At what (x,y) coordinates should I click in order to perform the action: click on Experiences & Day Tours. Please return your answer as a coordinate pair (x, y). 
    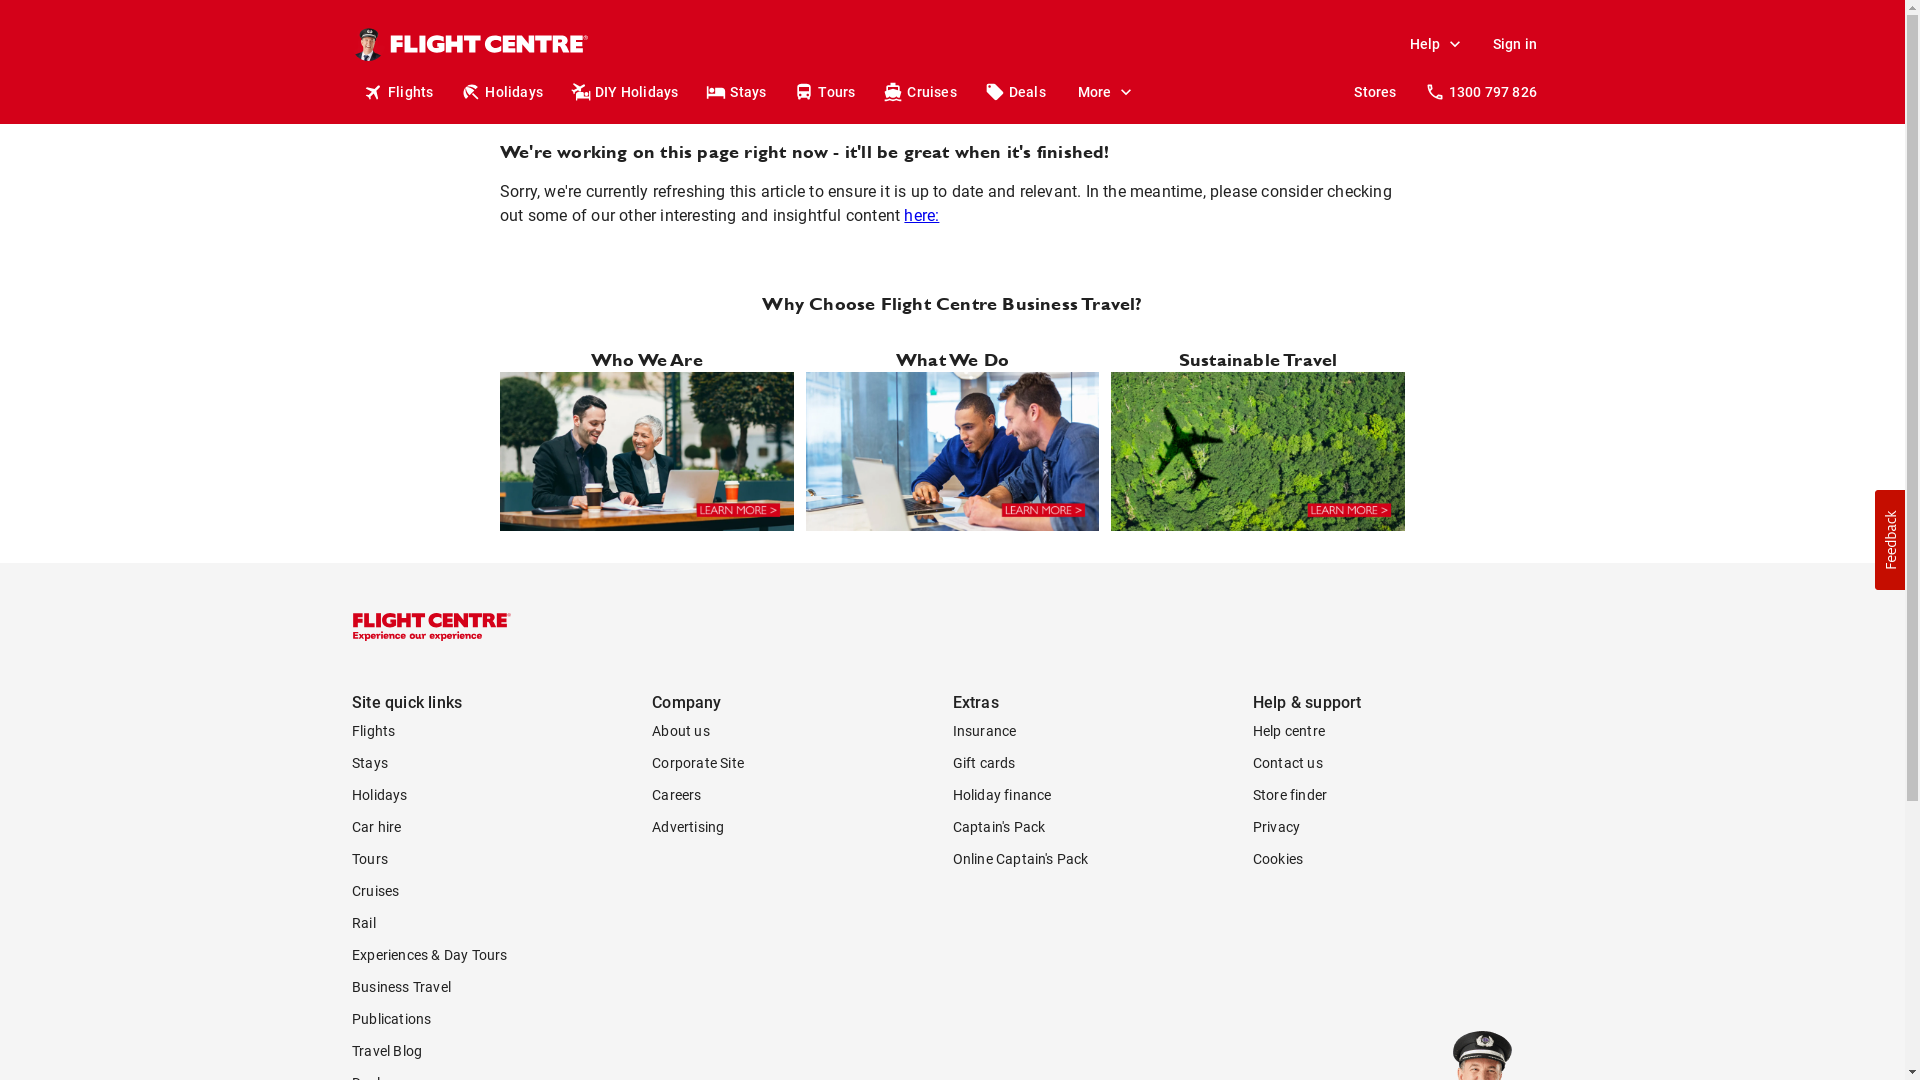
    Looking at the image, I should click on (502, 955).